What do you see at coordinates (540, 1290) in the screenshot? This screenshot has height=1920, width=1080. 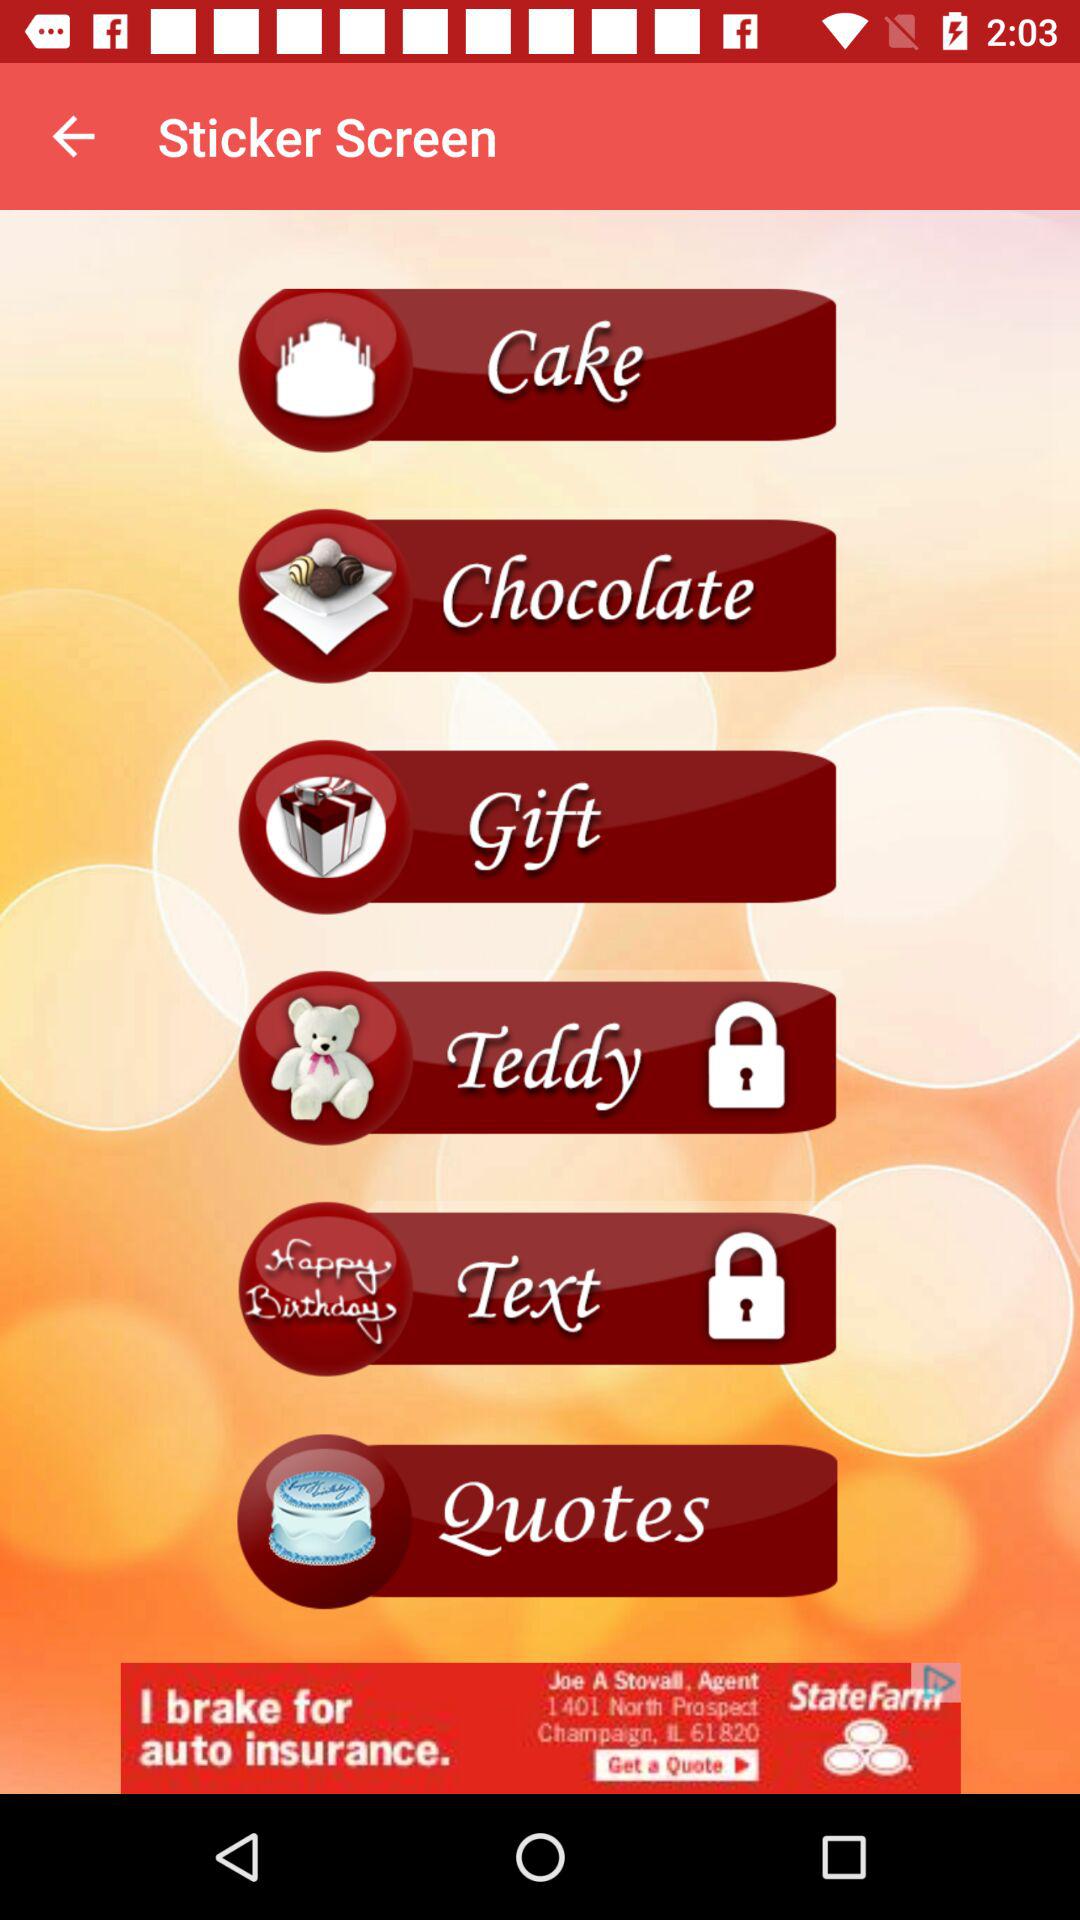 I see `text tab in the sticker section` at bounding box center [540, 1290].